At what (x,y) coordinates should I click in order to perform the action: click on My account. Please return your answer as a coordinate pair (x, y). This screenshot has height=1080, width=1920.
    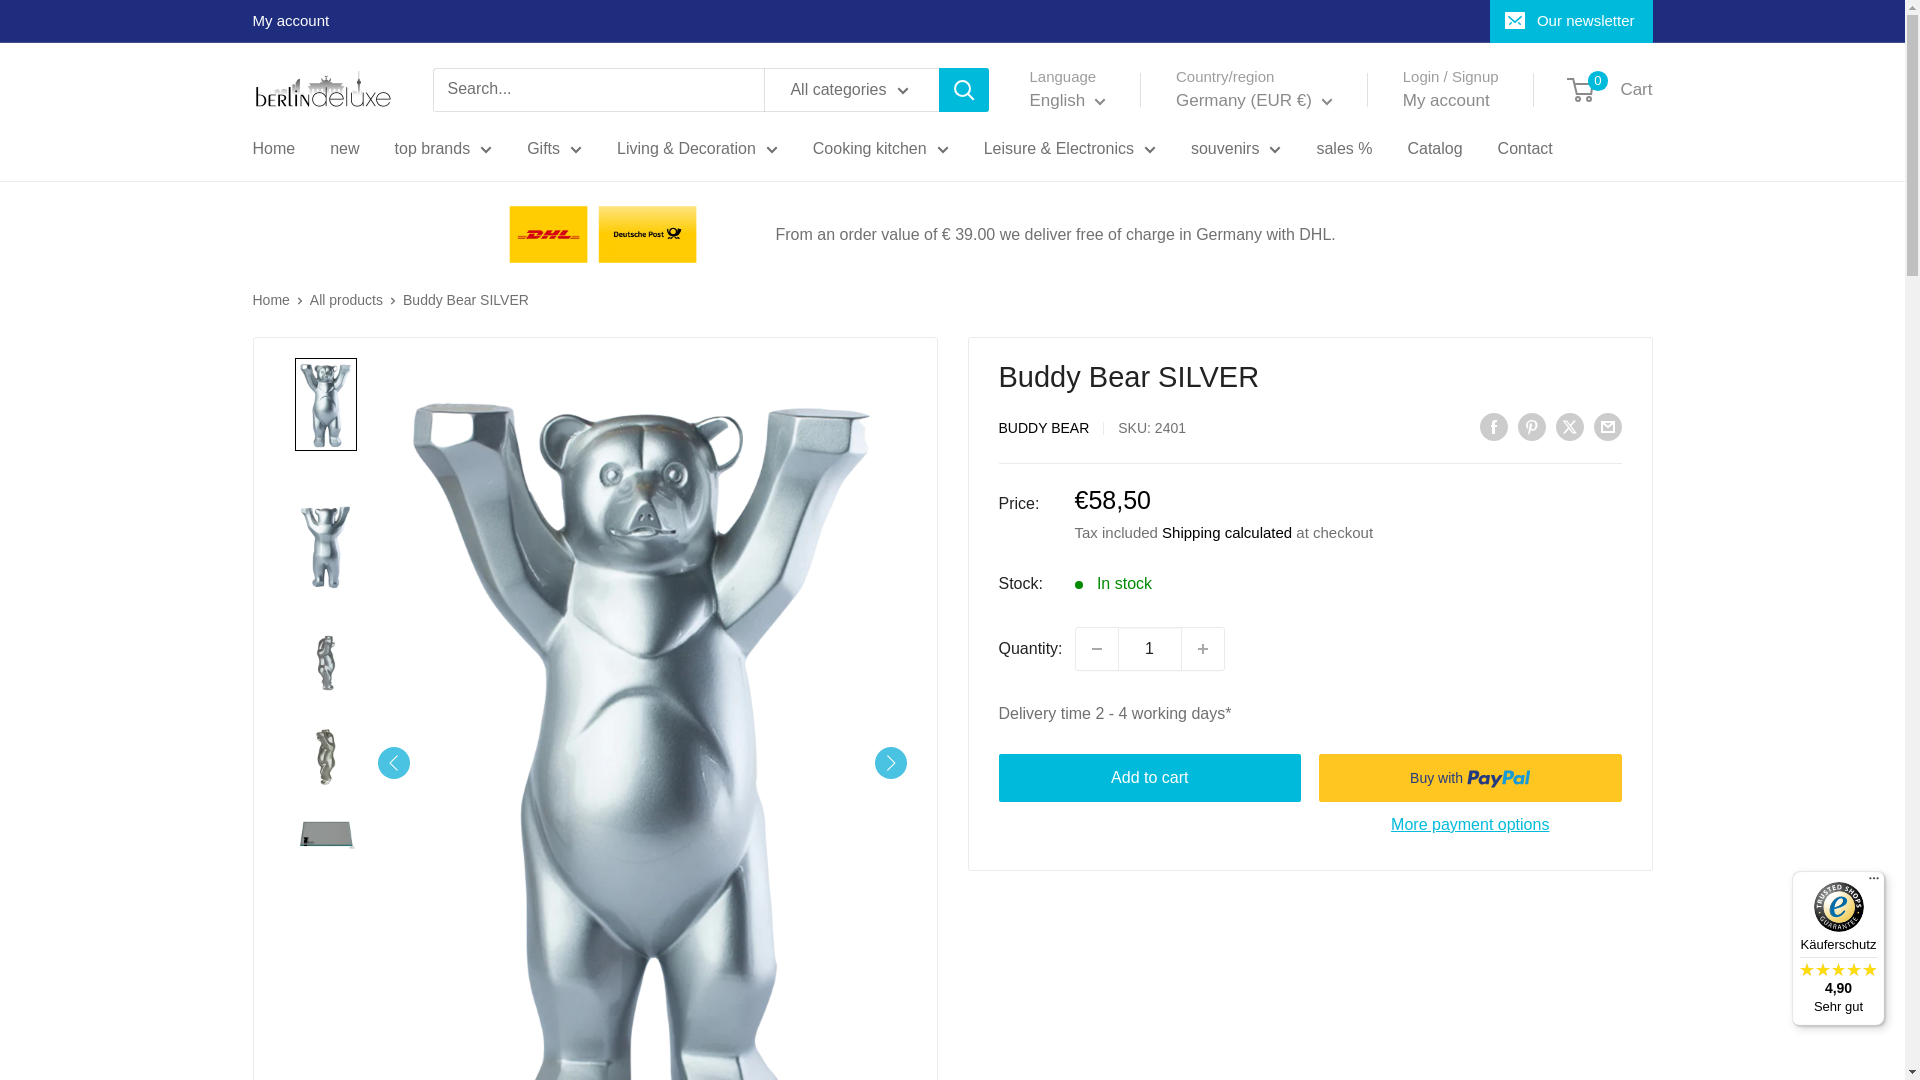
    Looking at the image, I should click on (290, 21).